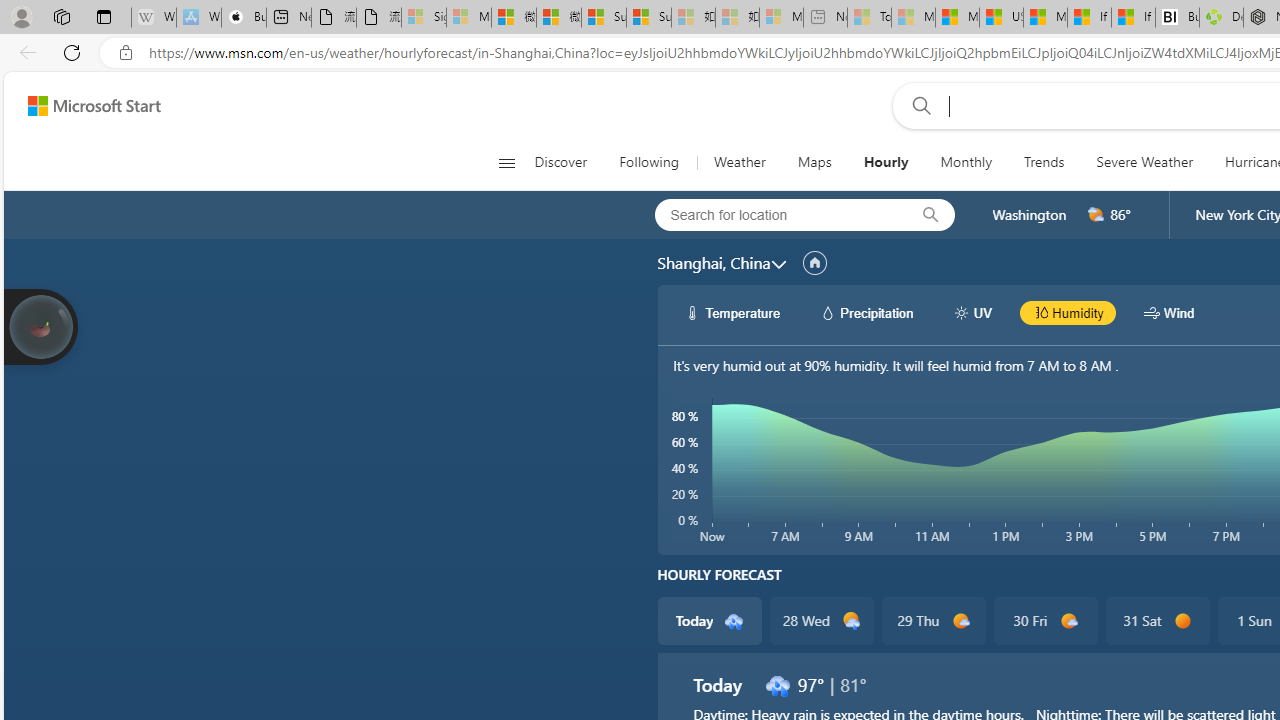 The image size is (1280, 720). I want to click on Monthly, so click(966, 162).